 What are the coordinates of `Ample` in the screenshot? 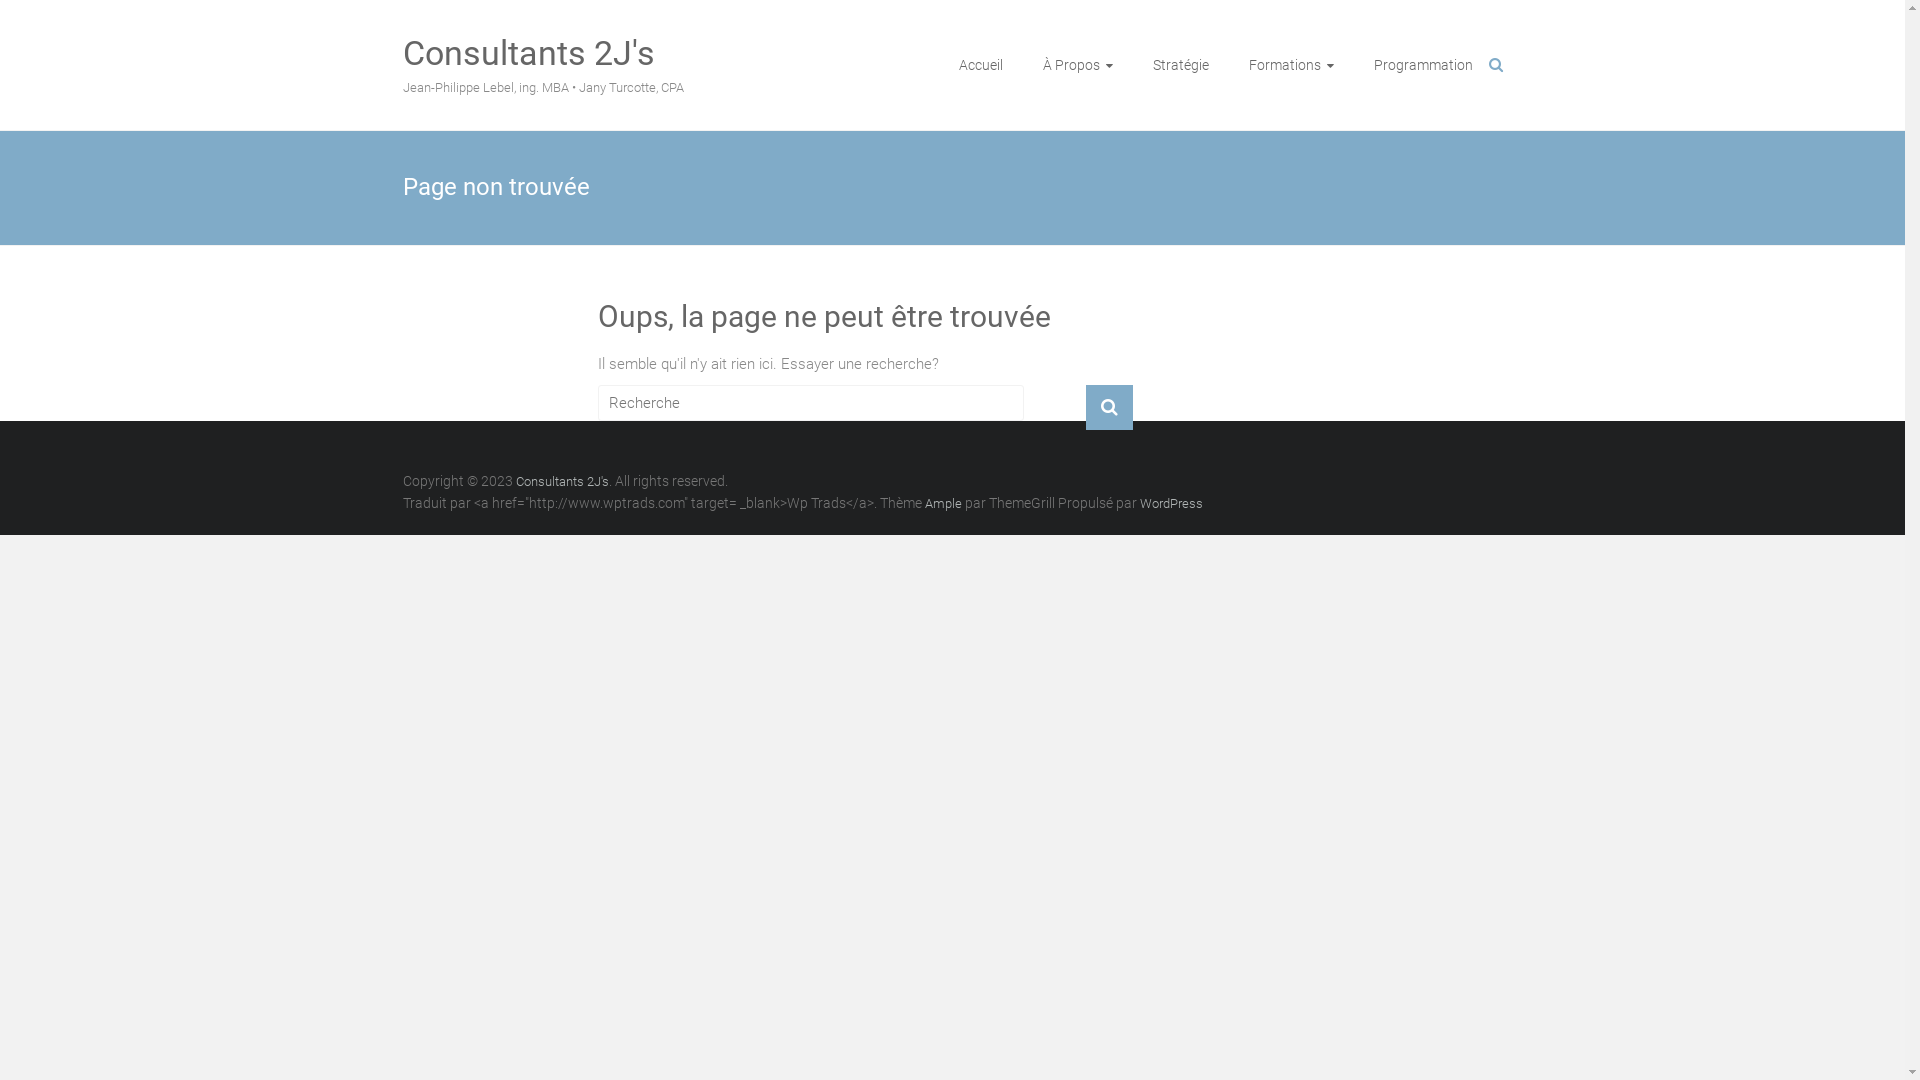 It's located at (942, 504).